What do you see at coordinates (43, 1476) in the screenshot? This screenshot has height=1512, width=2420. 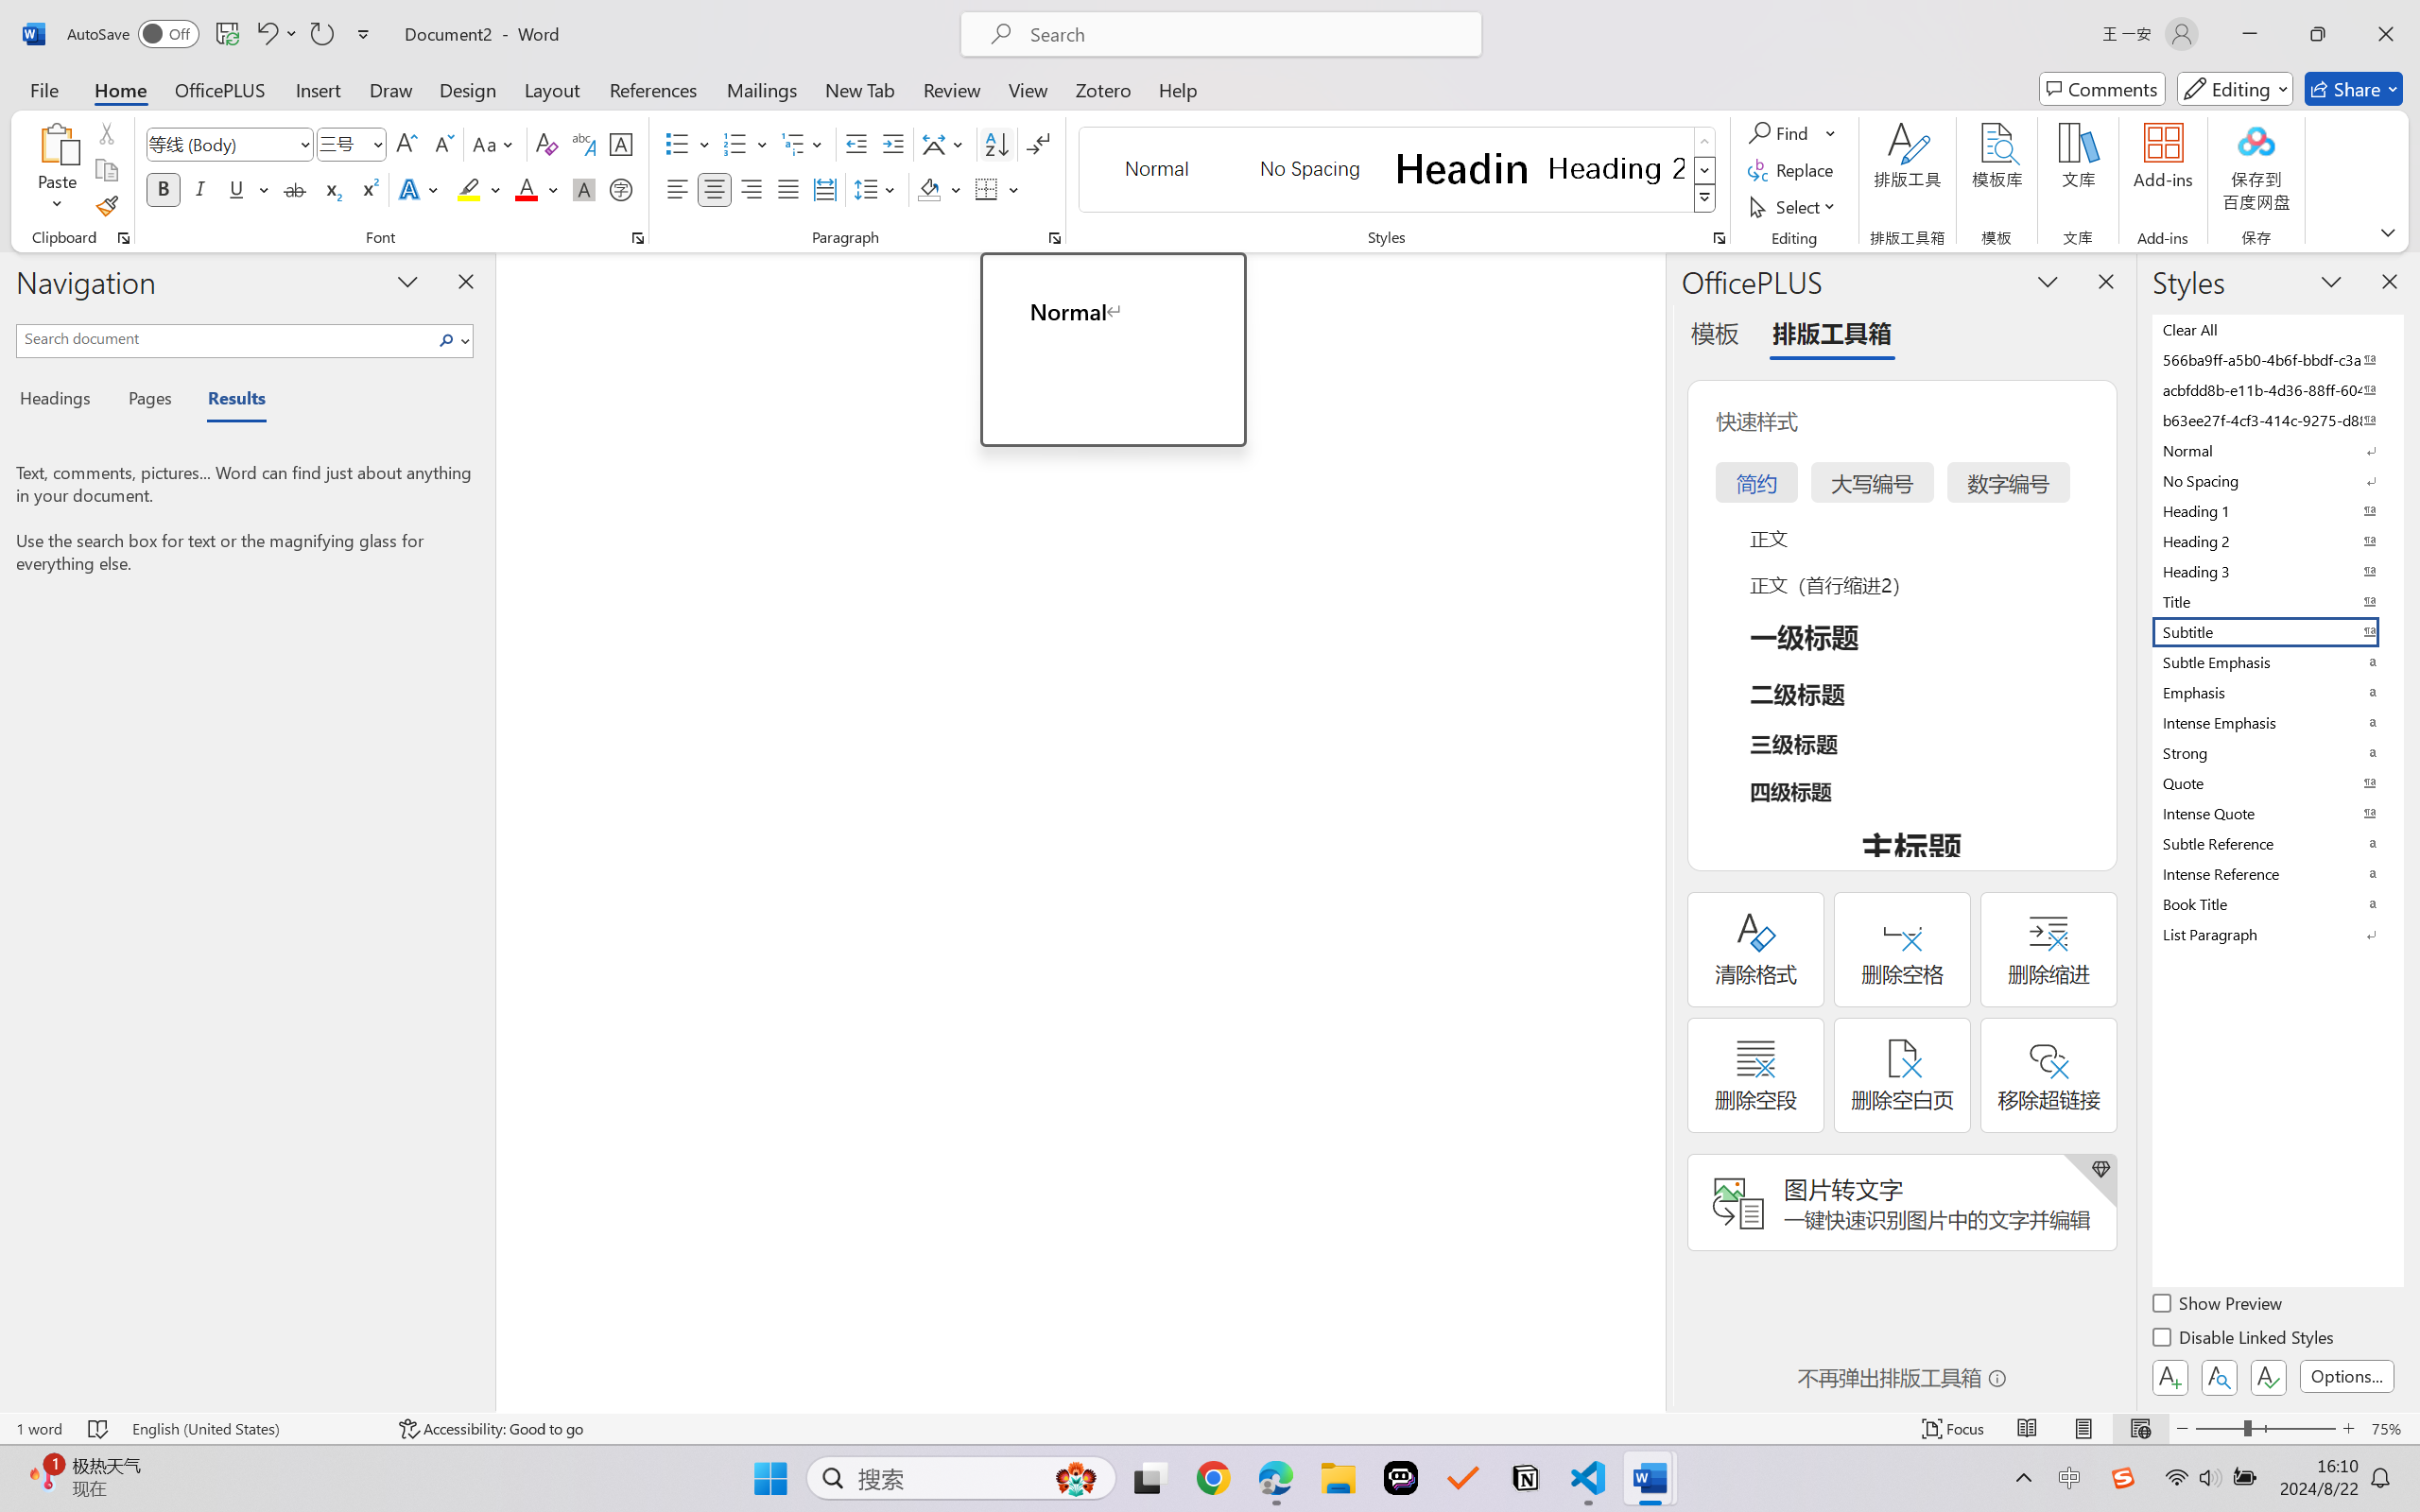 I see `AutomationID: BadgeAnchorLargeTicker` at bounding box center [43, 1476].